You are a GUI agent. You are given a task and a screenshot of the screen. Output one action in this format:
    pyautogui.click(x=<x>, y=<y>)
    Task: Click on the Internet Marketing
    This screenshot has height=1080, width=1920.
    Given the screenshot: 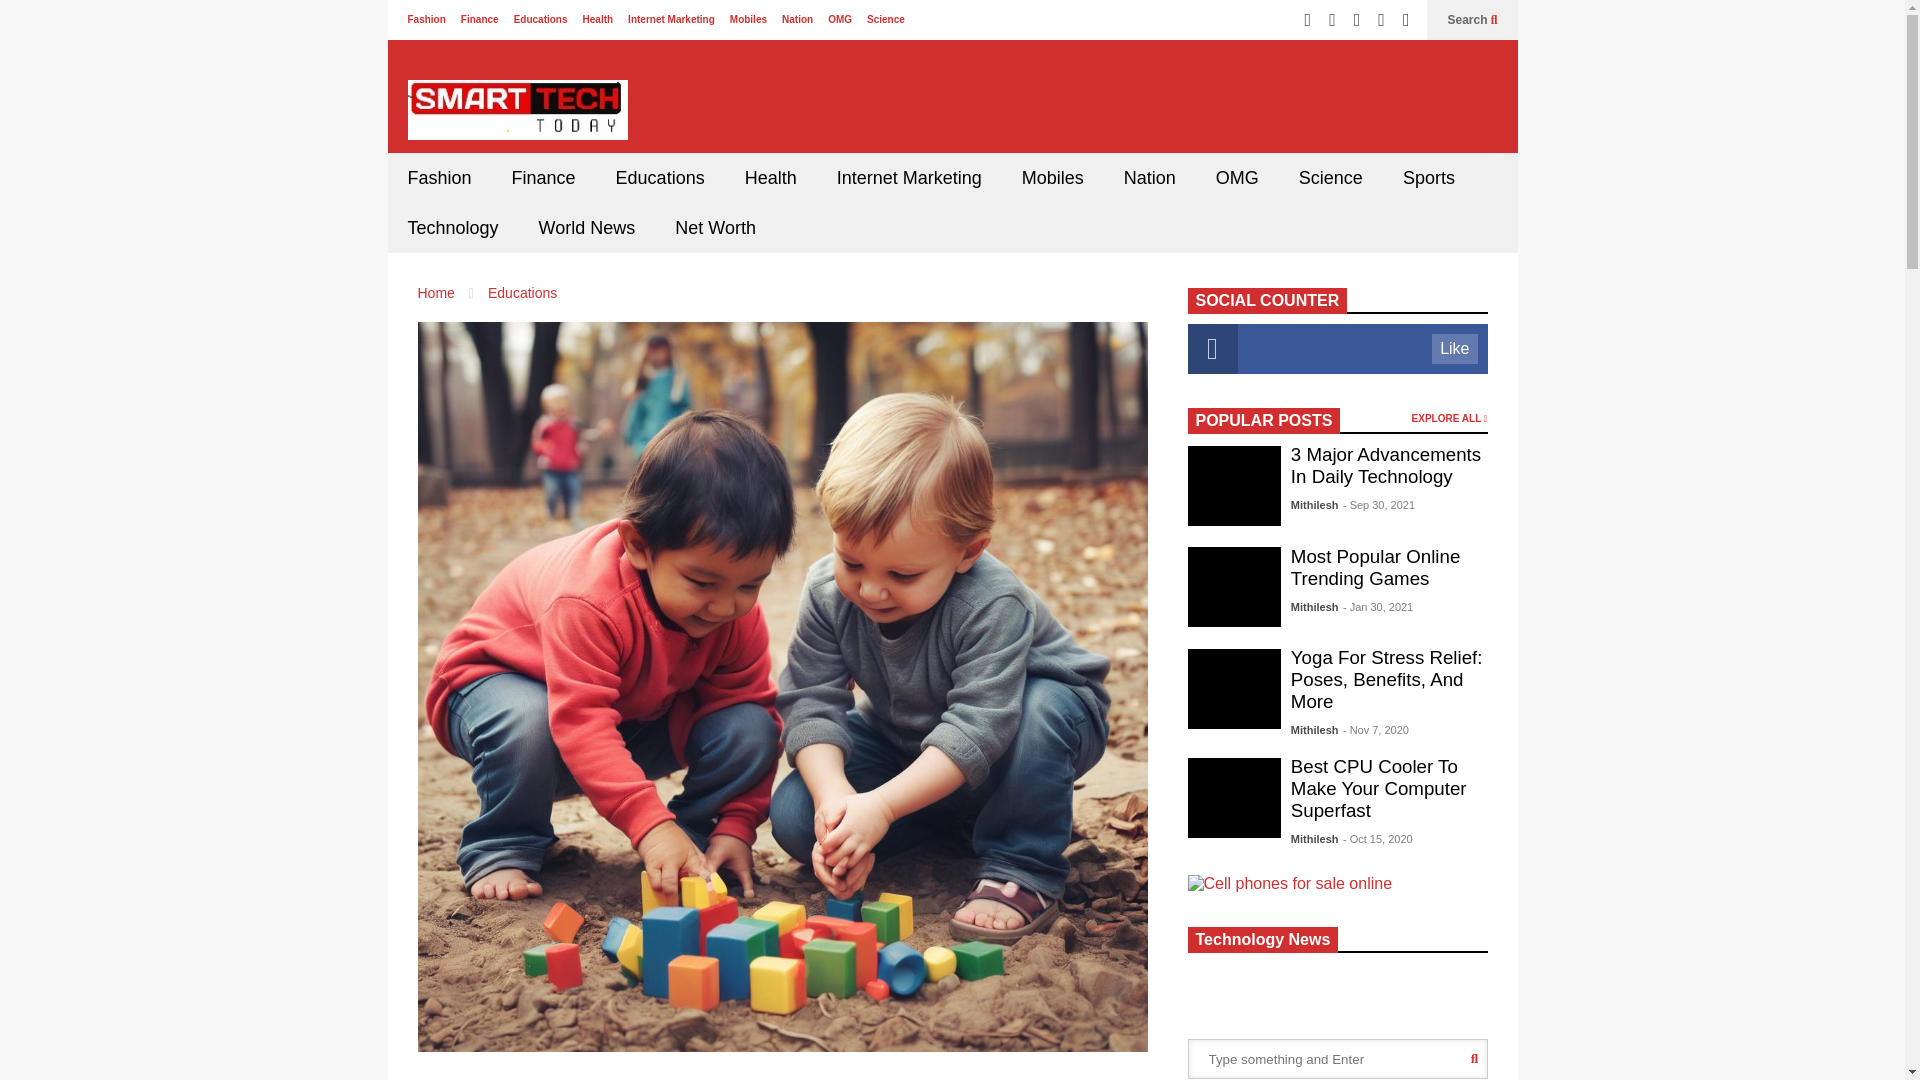 What is the action you would take?
    pyautogui.click(x=670, y=19)
    